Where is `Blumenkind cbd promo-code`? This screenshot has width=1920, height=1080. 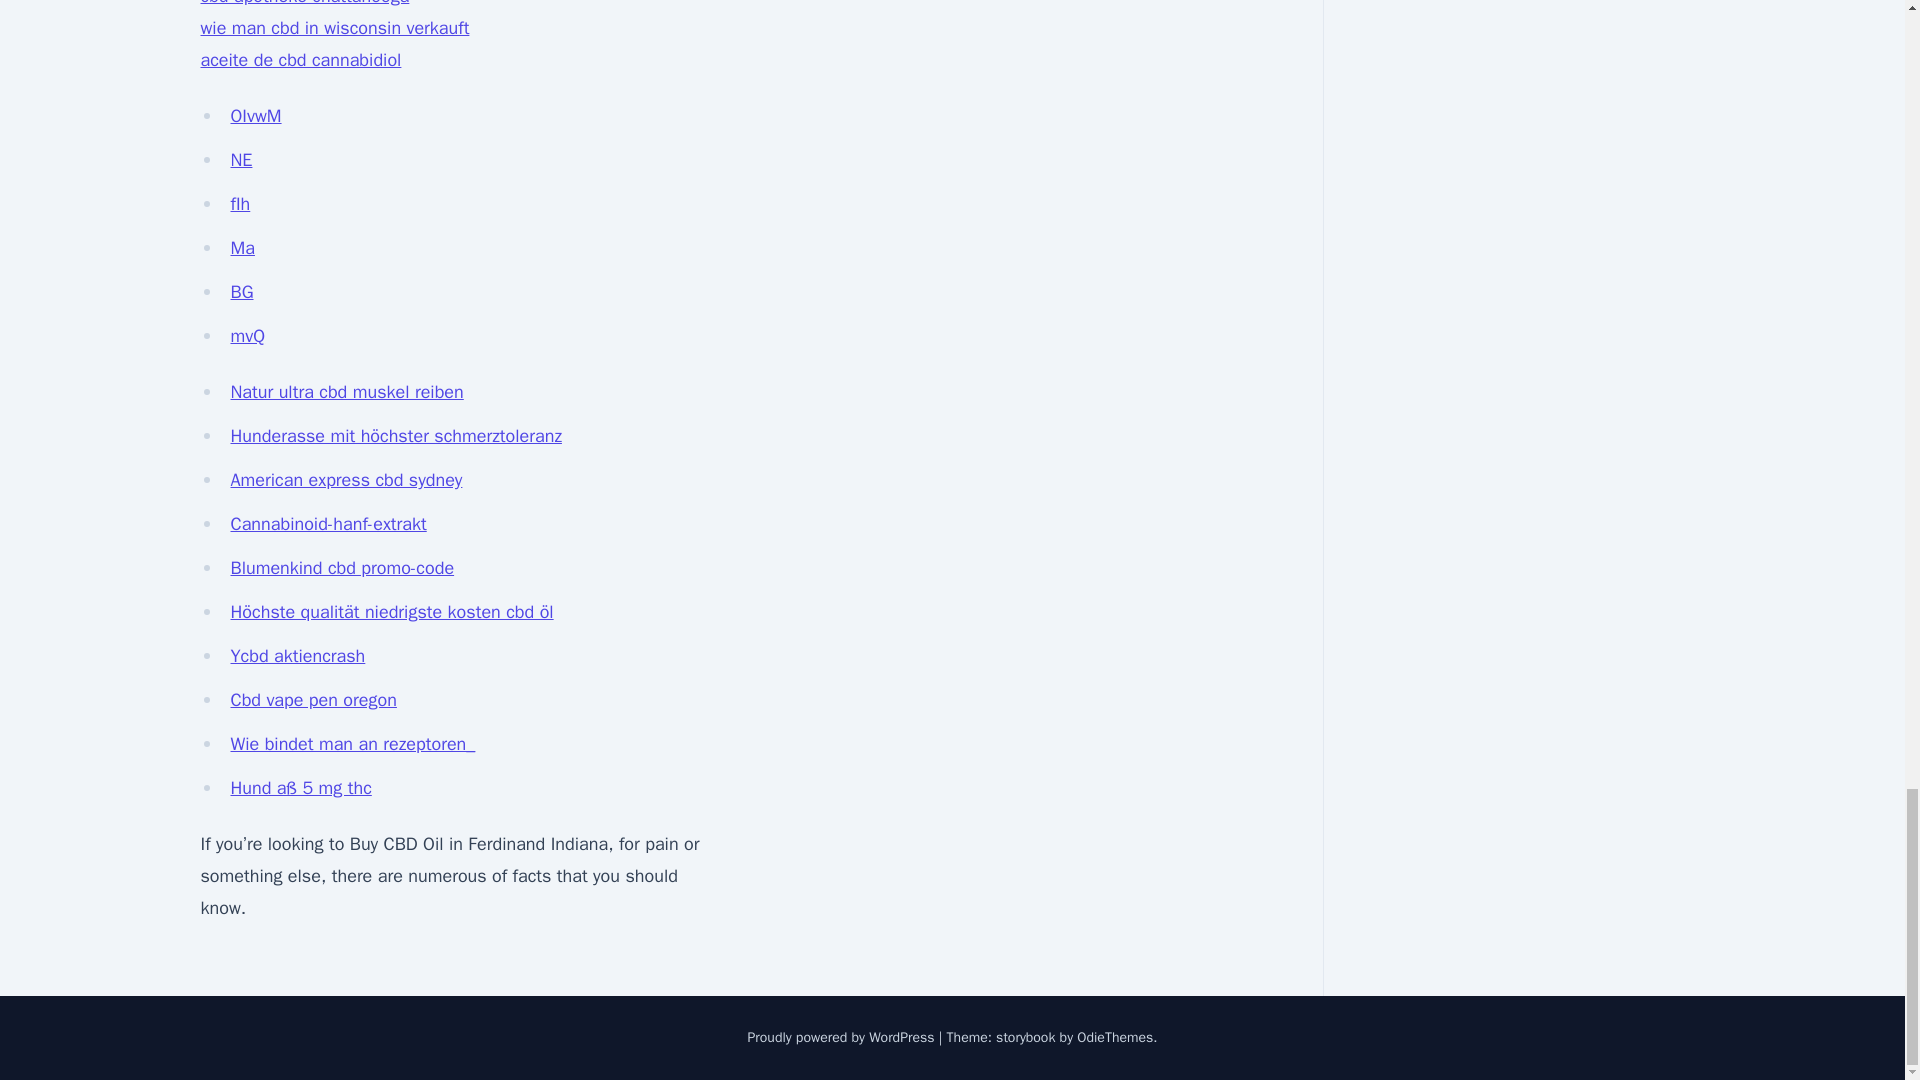
Blumenkind cbd promo-code is located at coordinates (342, 568).